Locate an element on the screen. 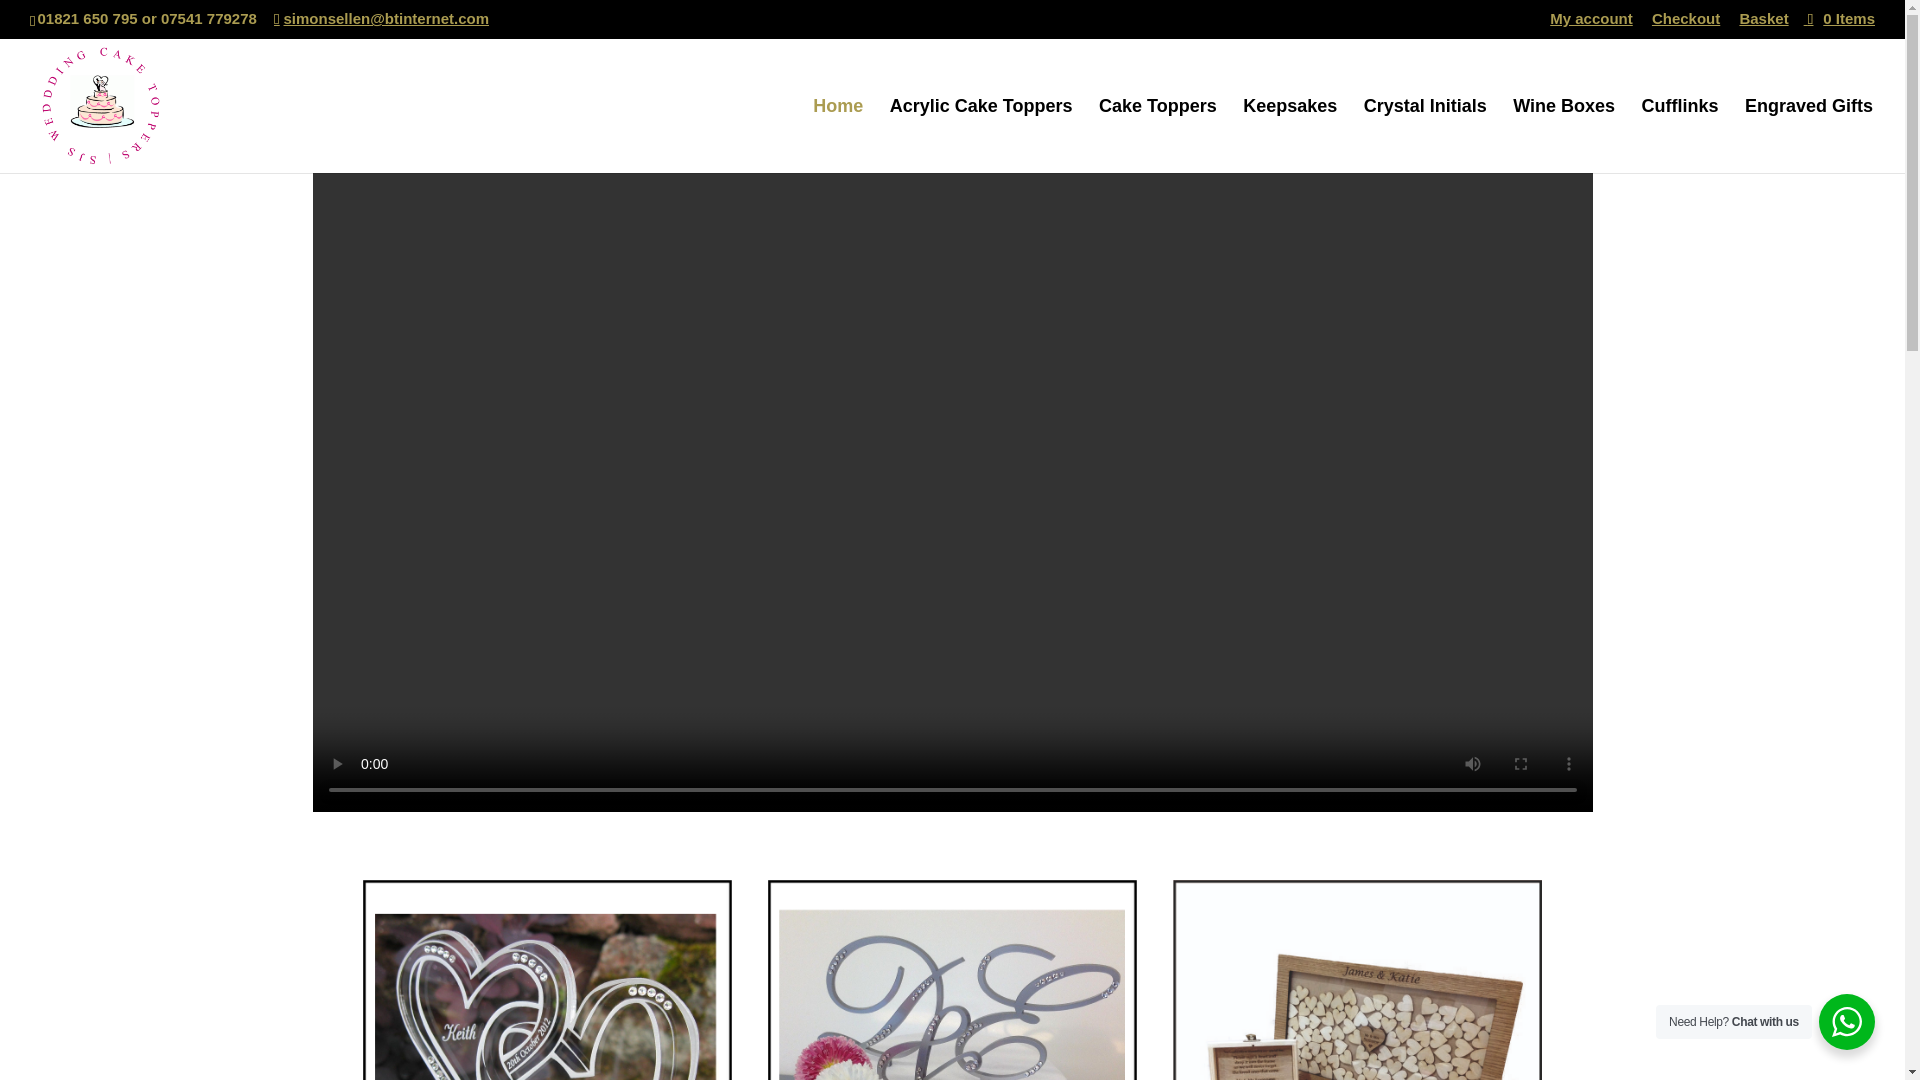 This screenshot has height=1080, width=1920. Basket is located at coordinates (1763, 23).